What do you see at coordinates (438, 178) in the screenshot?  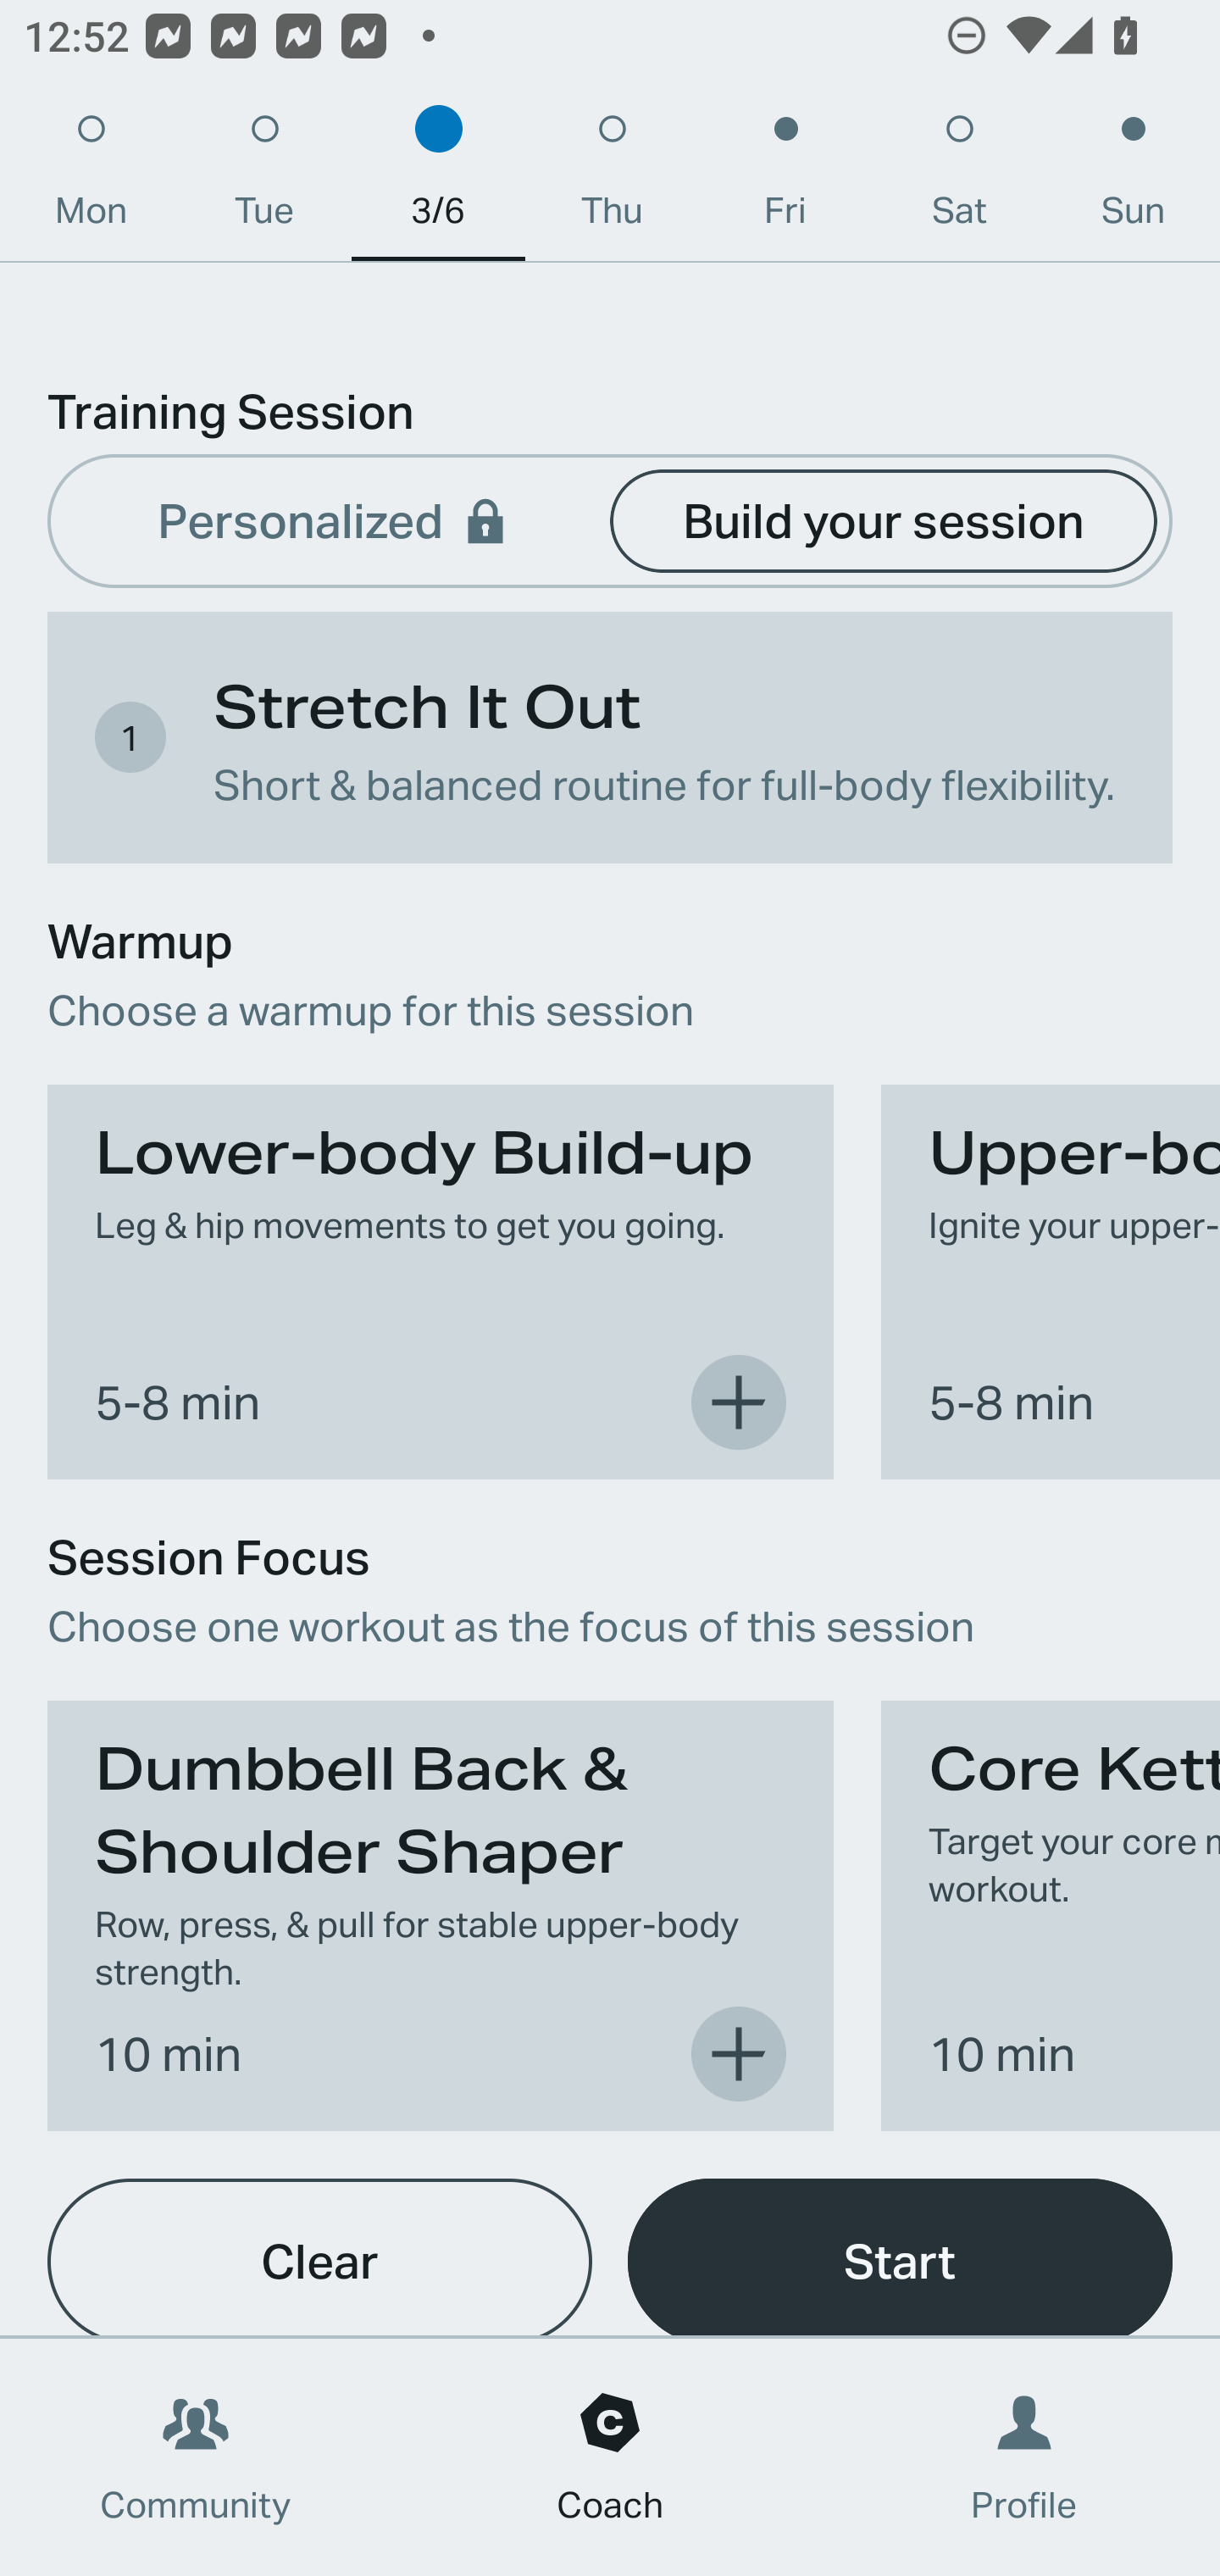 I see `3/6` at bounding box center [438, 178].